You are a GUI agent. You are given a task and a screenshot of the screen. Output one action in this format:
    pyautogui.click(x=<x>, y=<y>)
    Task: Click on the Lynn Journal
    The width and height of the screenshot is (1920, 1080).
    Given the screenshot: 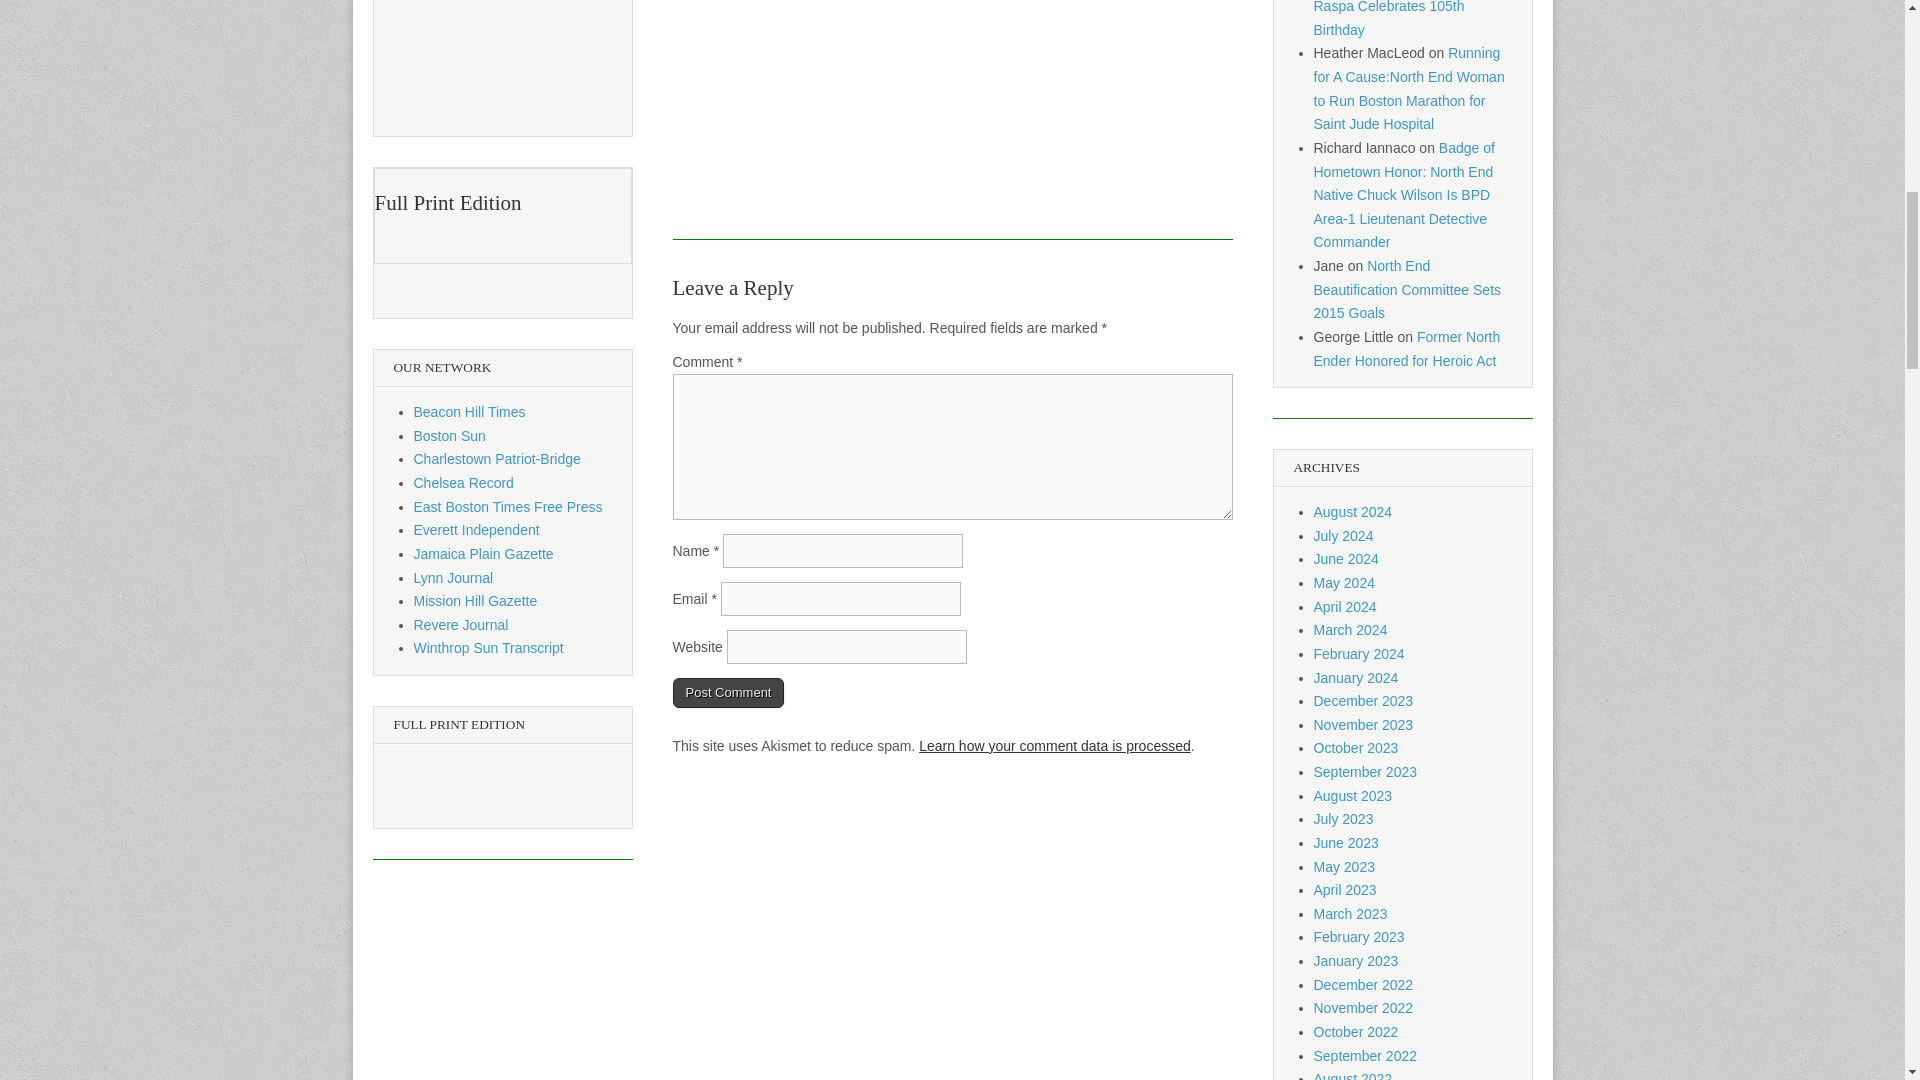 What is the action you would take?
    pyautogui.click(x=454, y=578)
    